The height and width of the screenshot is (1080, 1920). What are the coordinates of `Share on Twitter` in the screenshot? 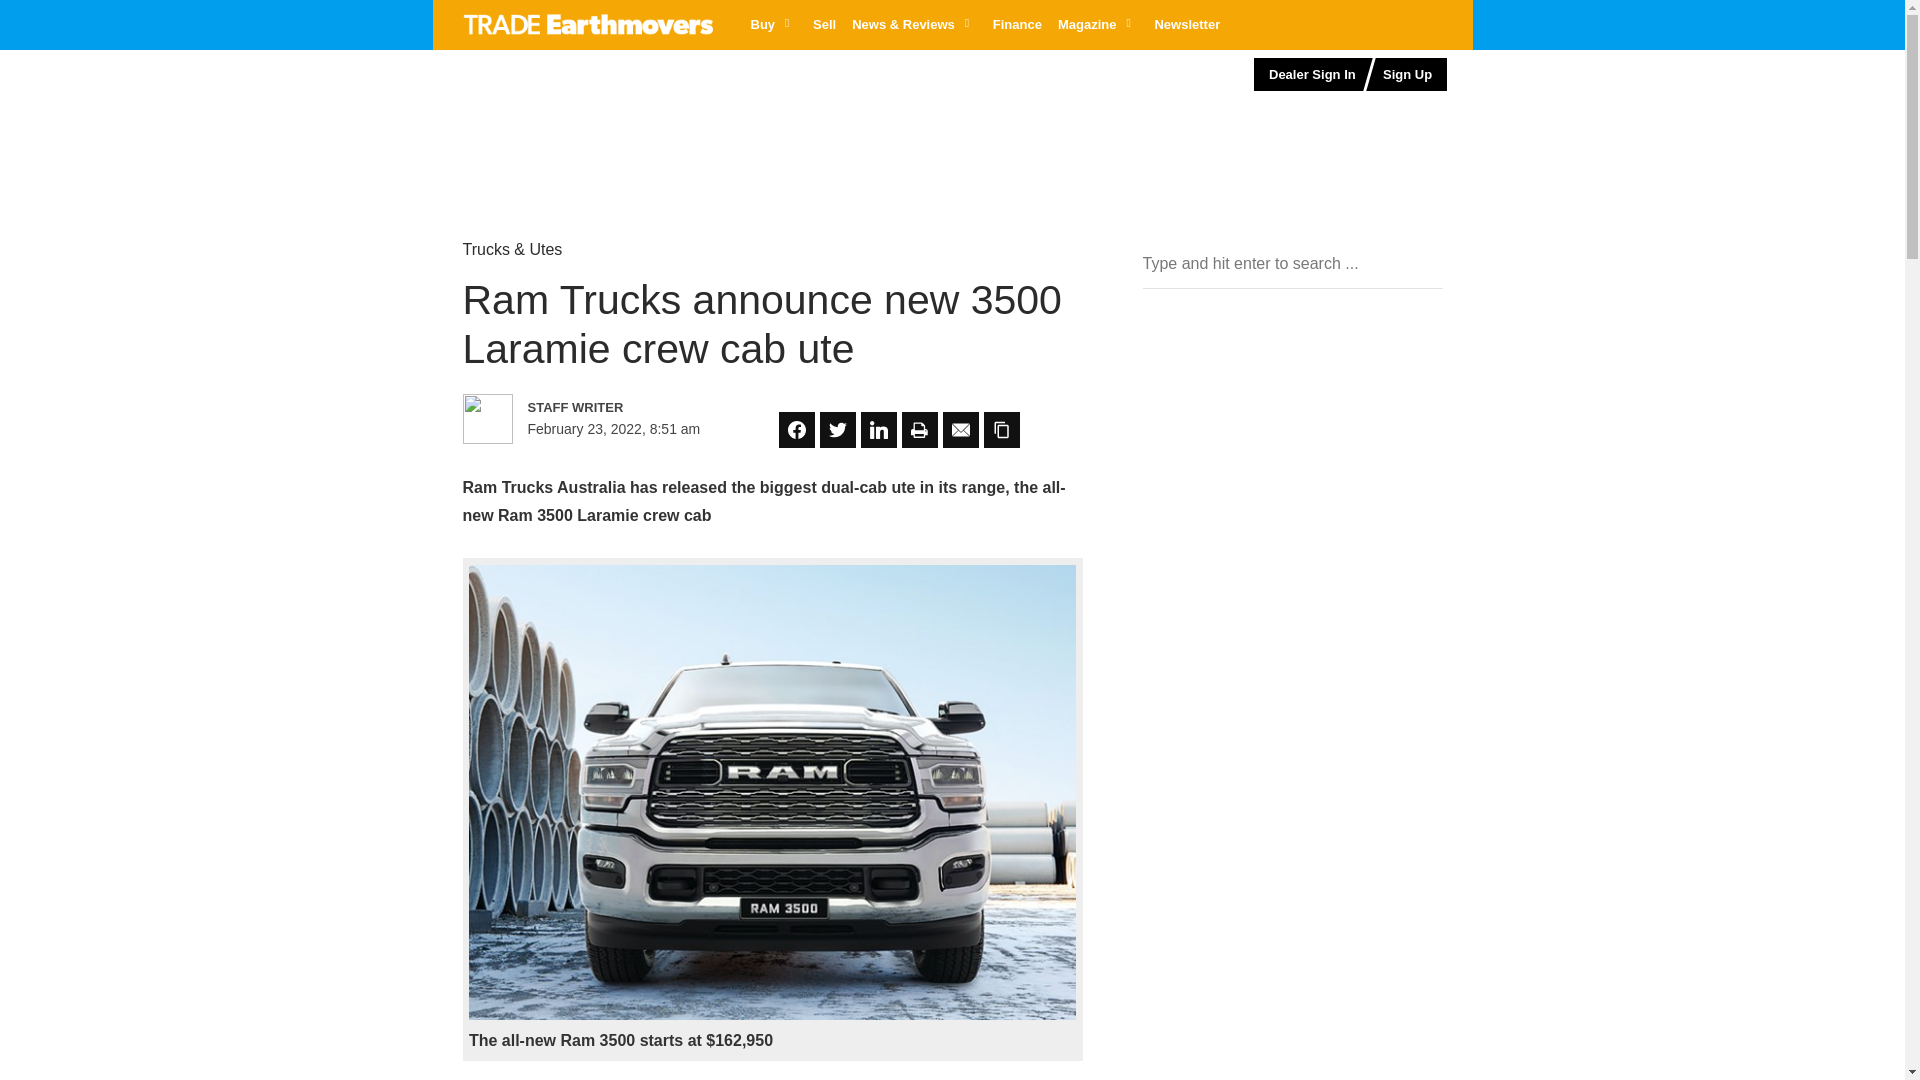 It's located at (838, 430).